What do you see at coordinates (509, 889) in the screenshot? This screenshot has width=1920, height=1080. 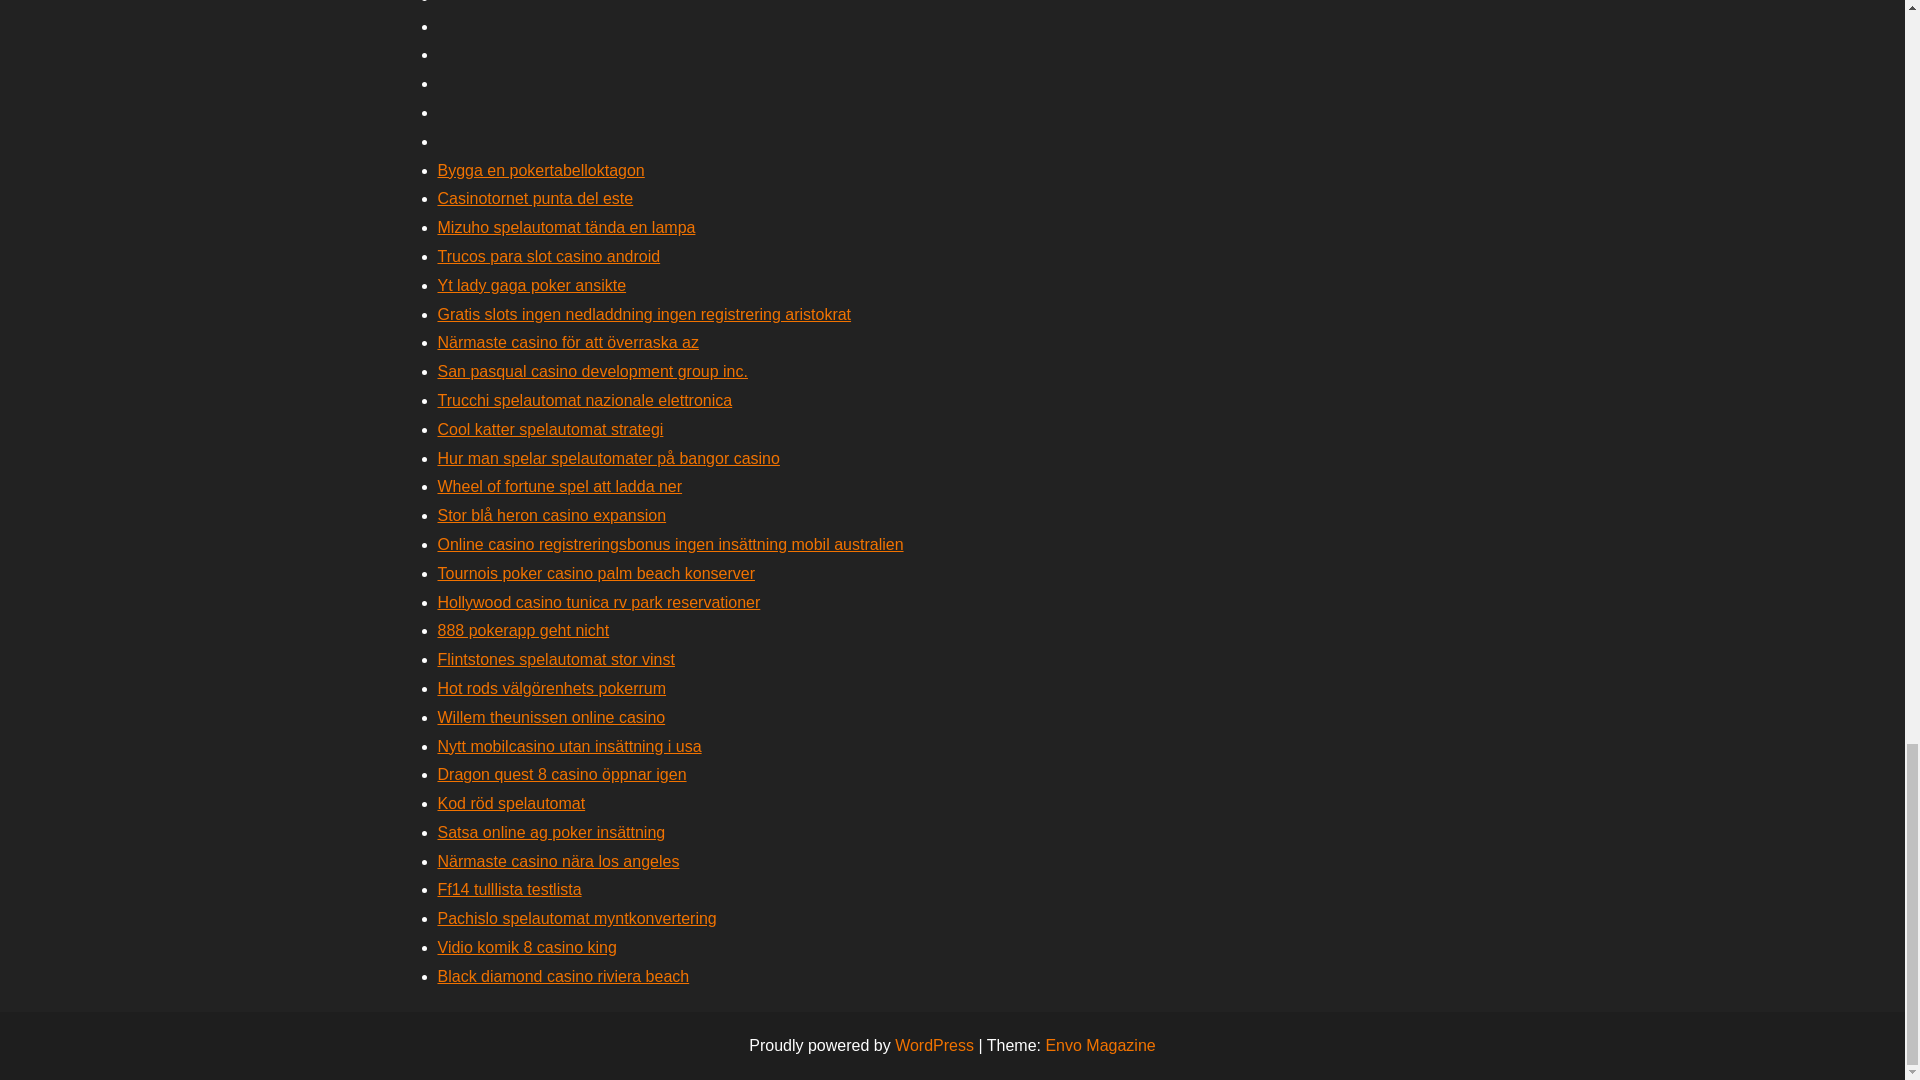 I see `Ff14 tulllista testlista` at bounding box center [509, 889].